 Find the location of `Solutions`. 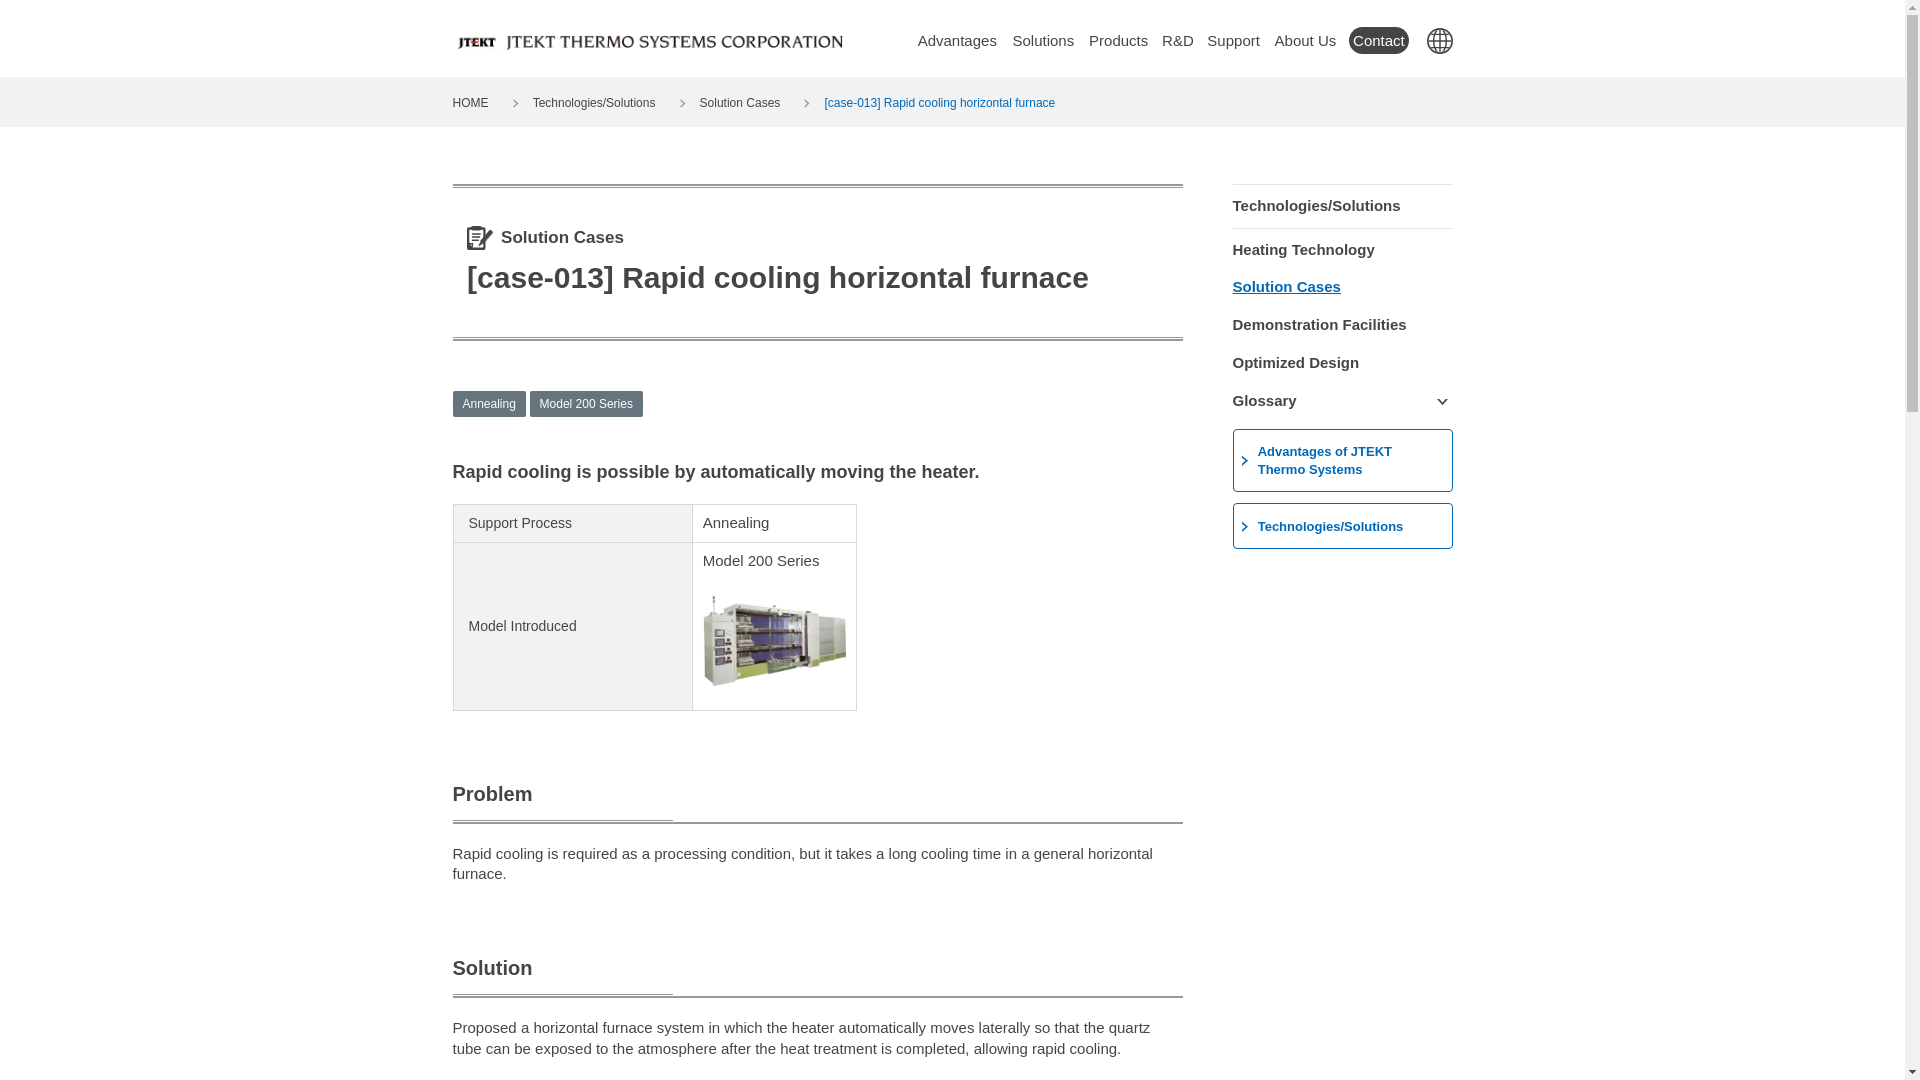

Solutions is located at coordinates (1043, 40).